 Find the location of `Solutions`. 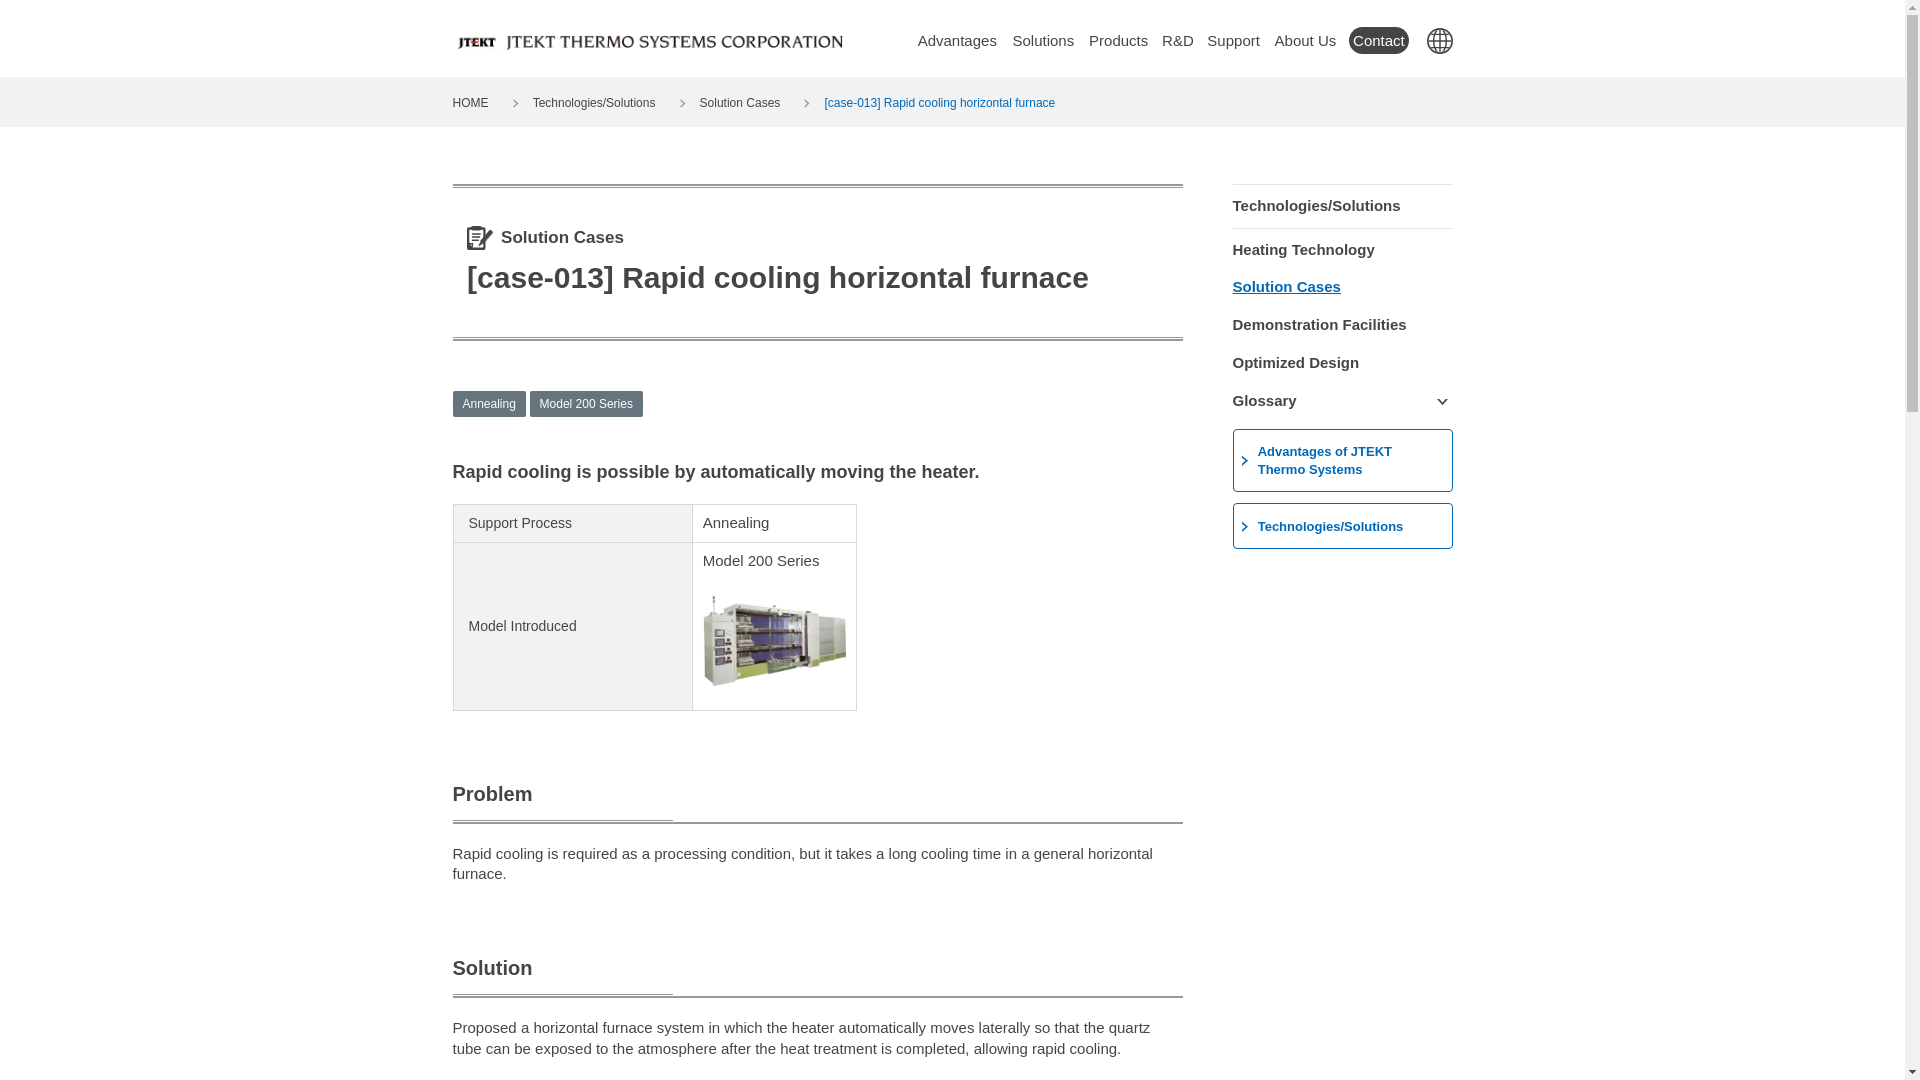

Solutions is located at coordinates (1043, 40).